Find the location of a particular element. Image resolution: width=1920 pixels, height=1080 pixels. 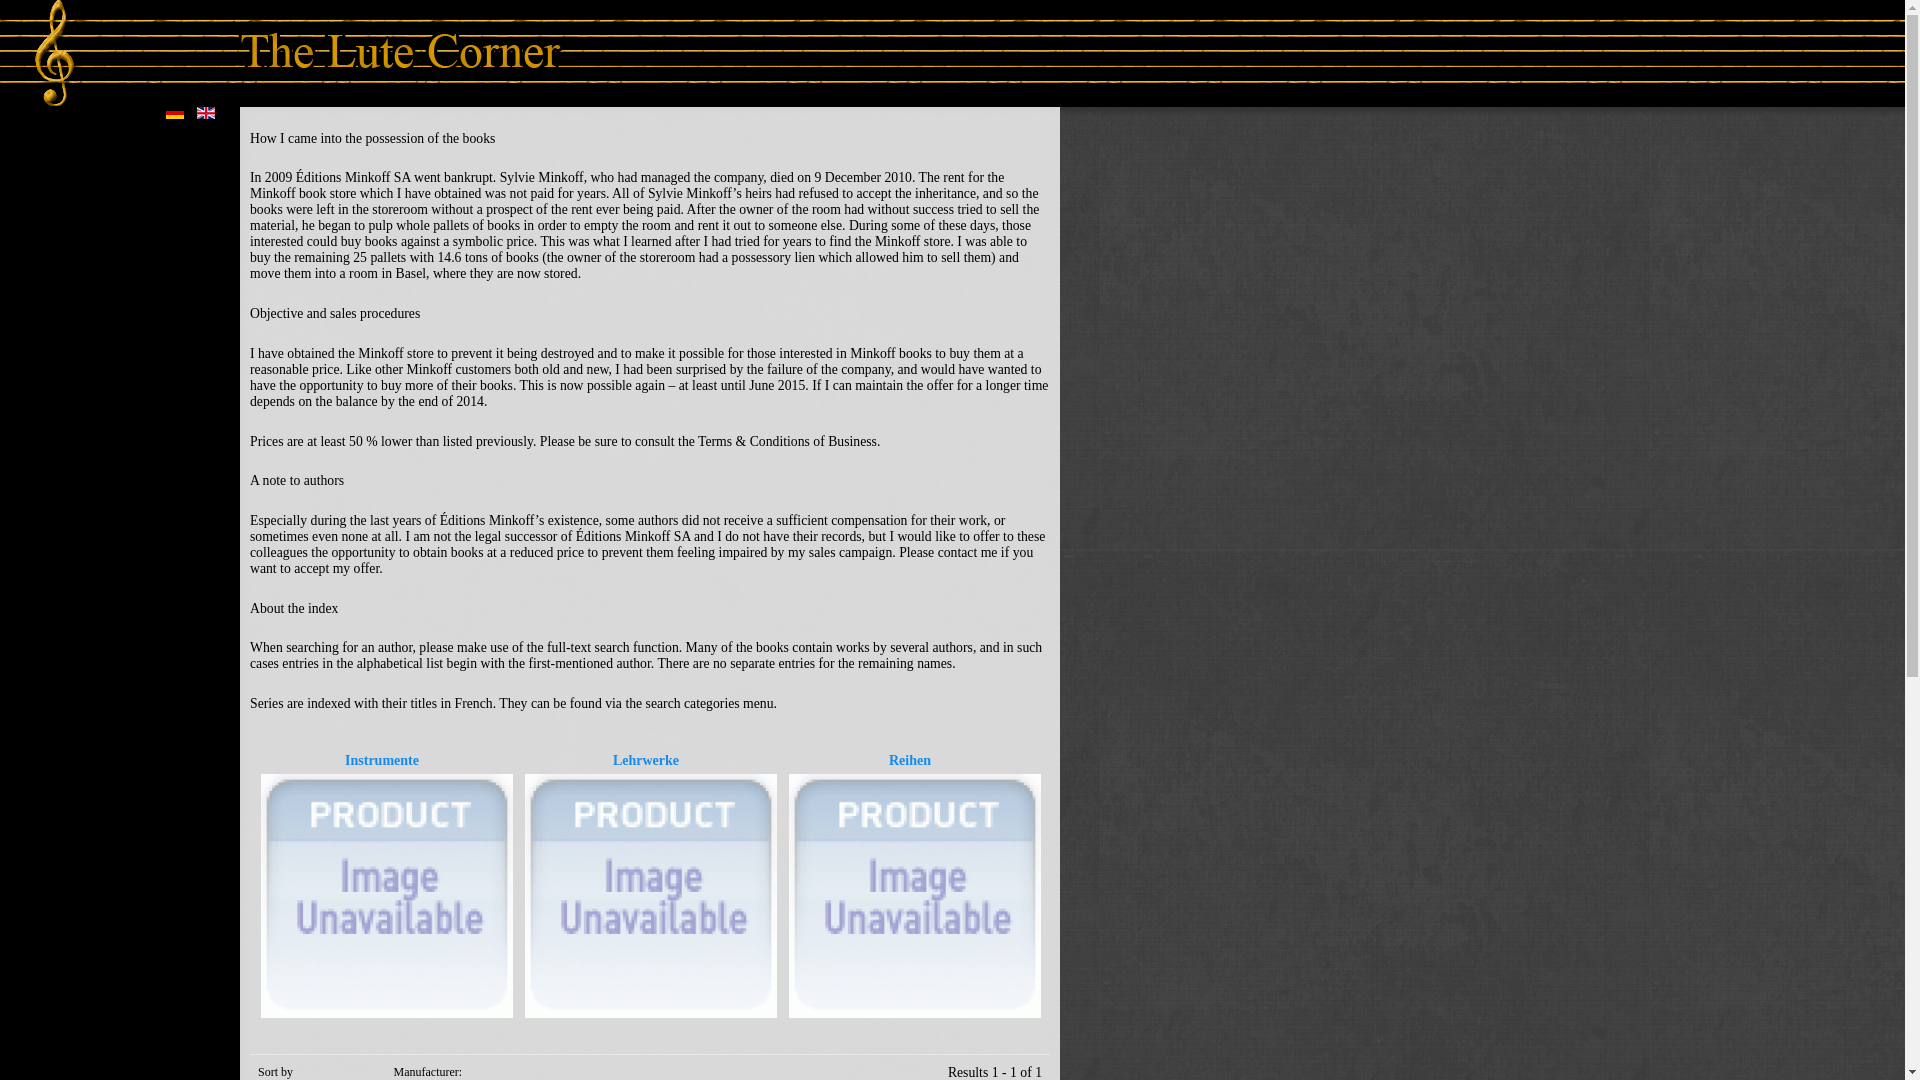

Lehrwerke is located at coordinates (651, 890).